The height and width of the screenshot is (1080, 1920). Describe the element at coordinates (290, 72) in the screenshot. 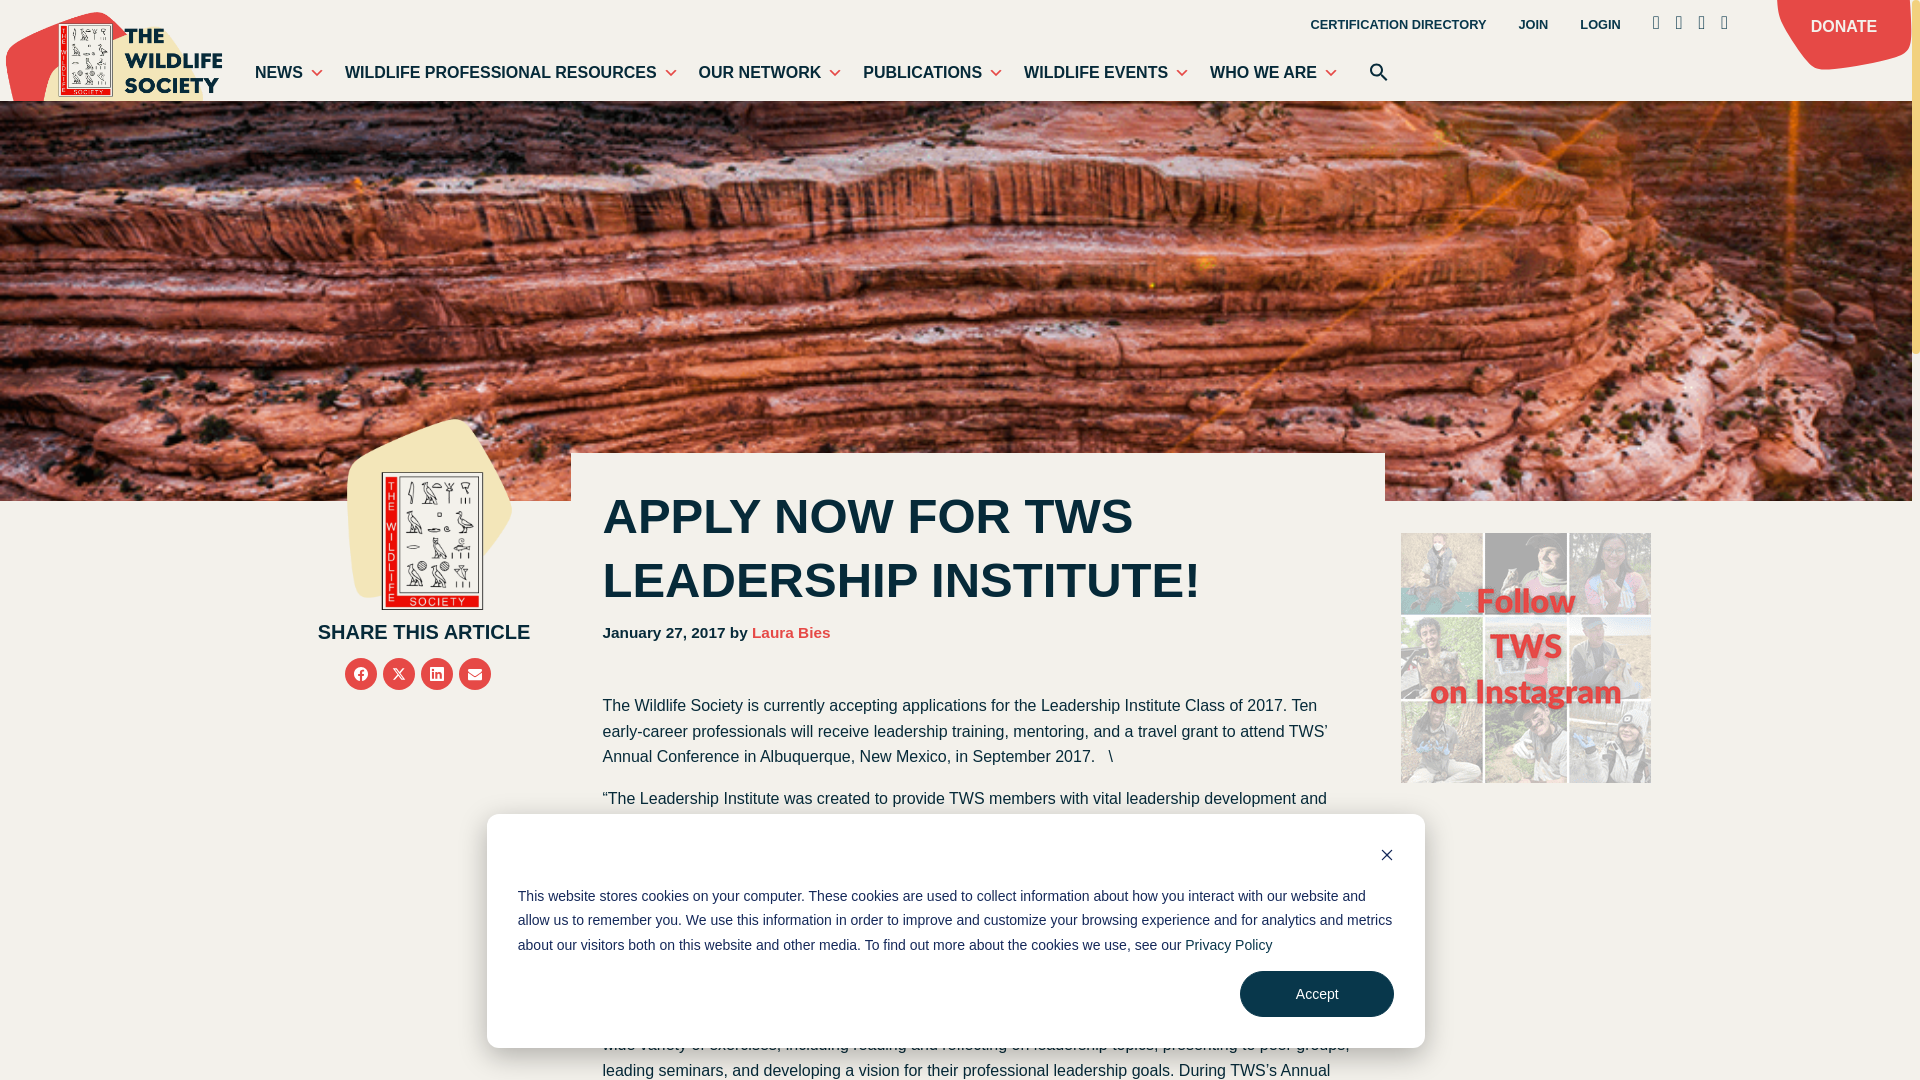

I see `NEWS` at that location.